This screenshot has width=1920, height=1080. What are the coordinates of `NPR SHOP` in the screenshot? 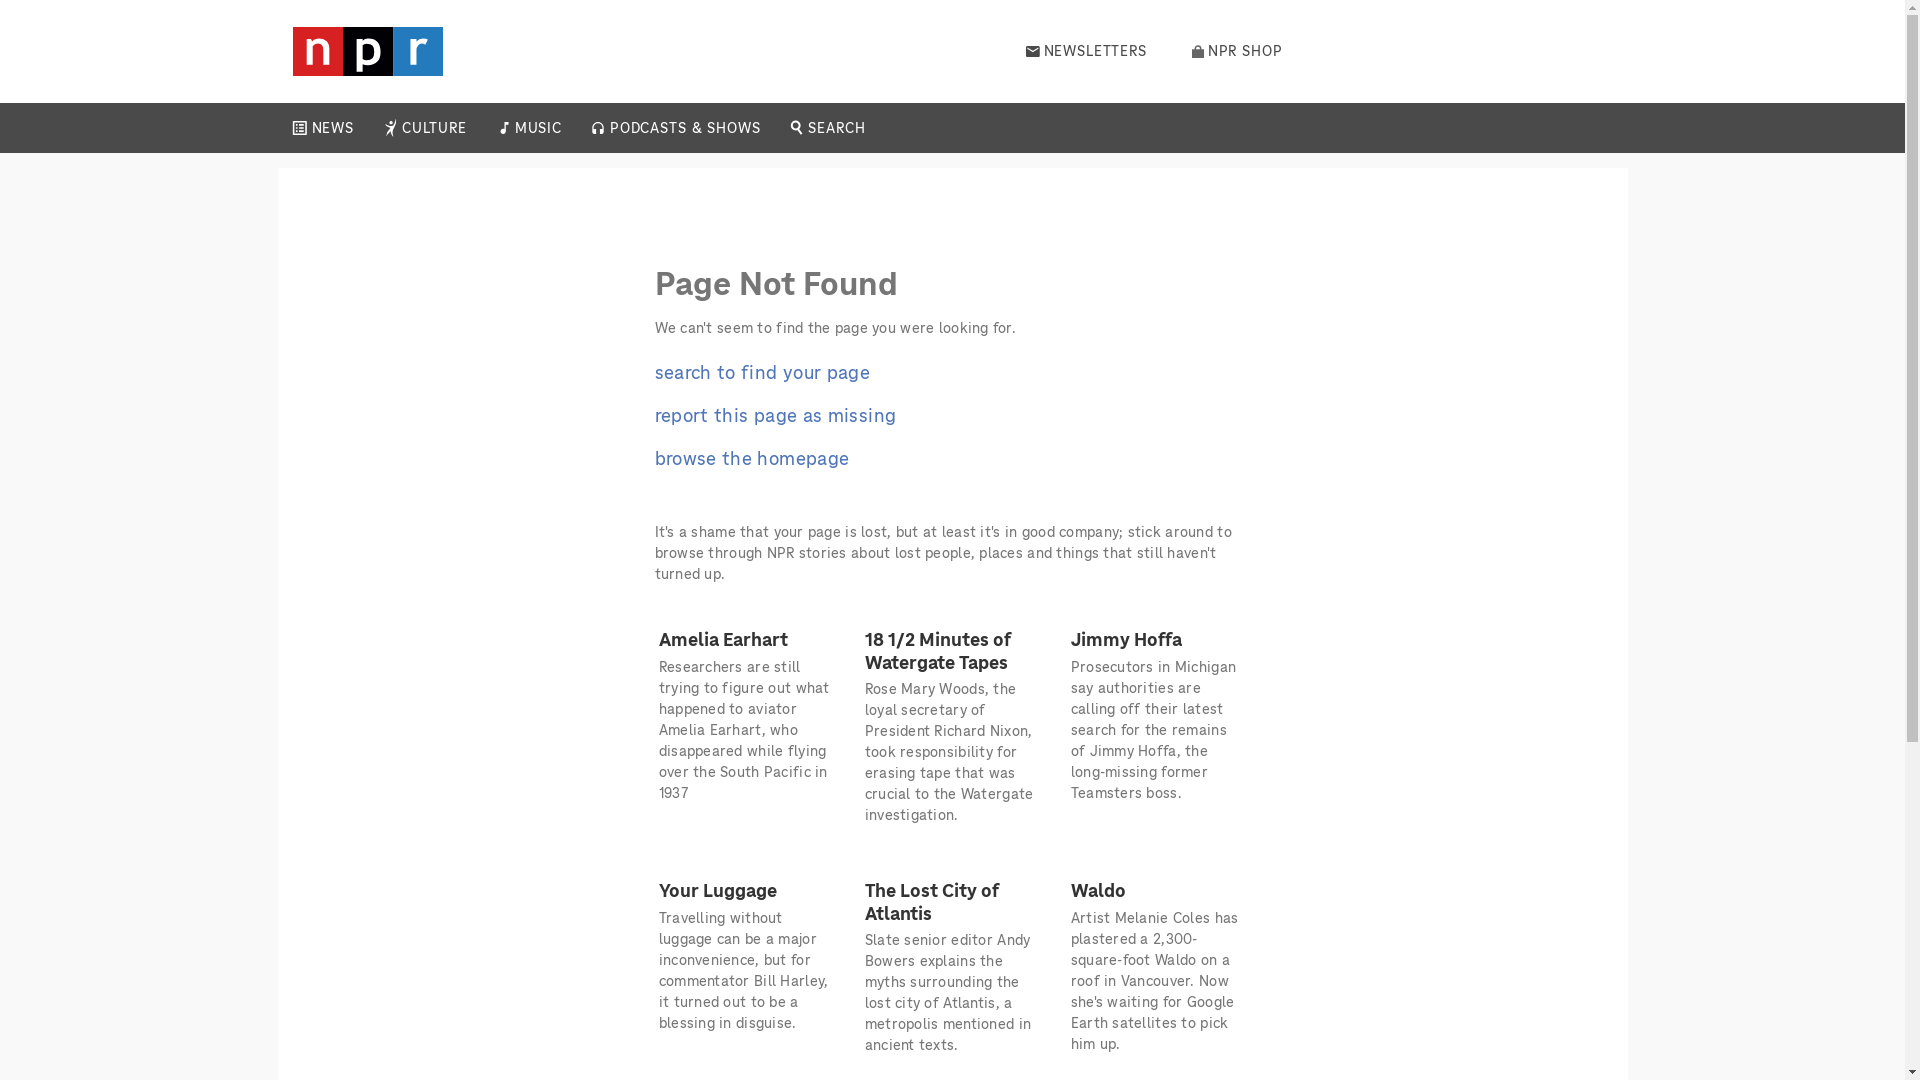 It's located at (1237, 51).